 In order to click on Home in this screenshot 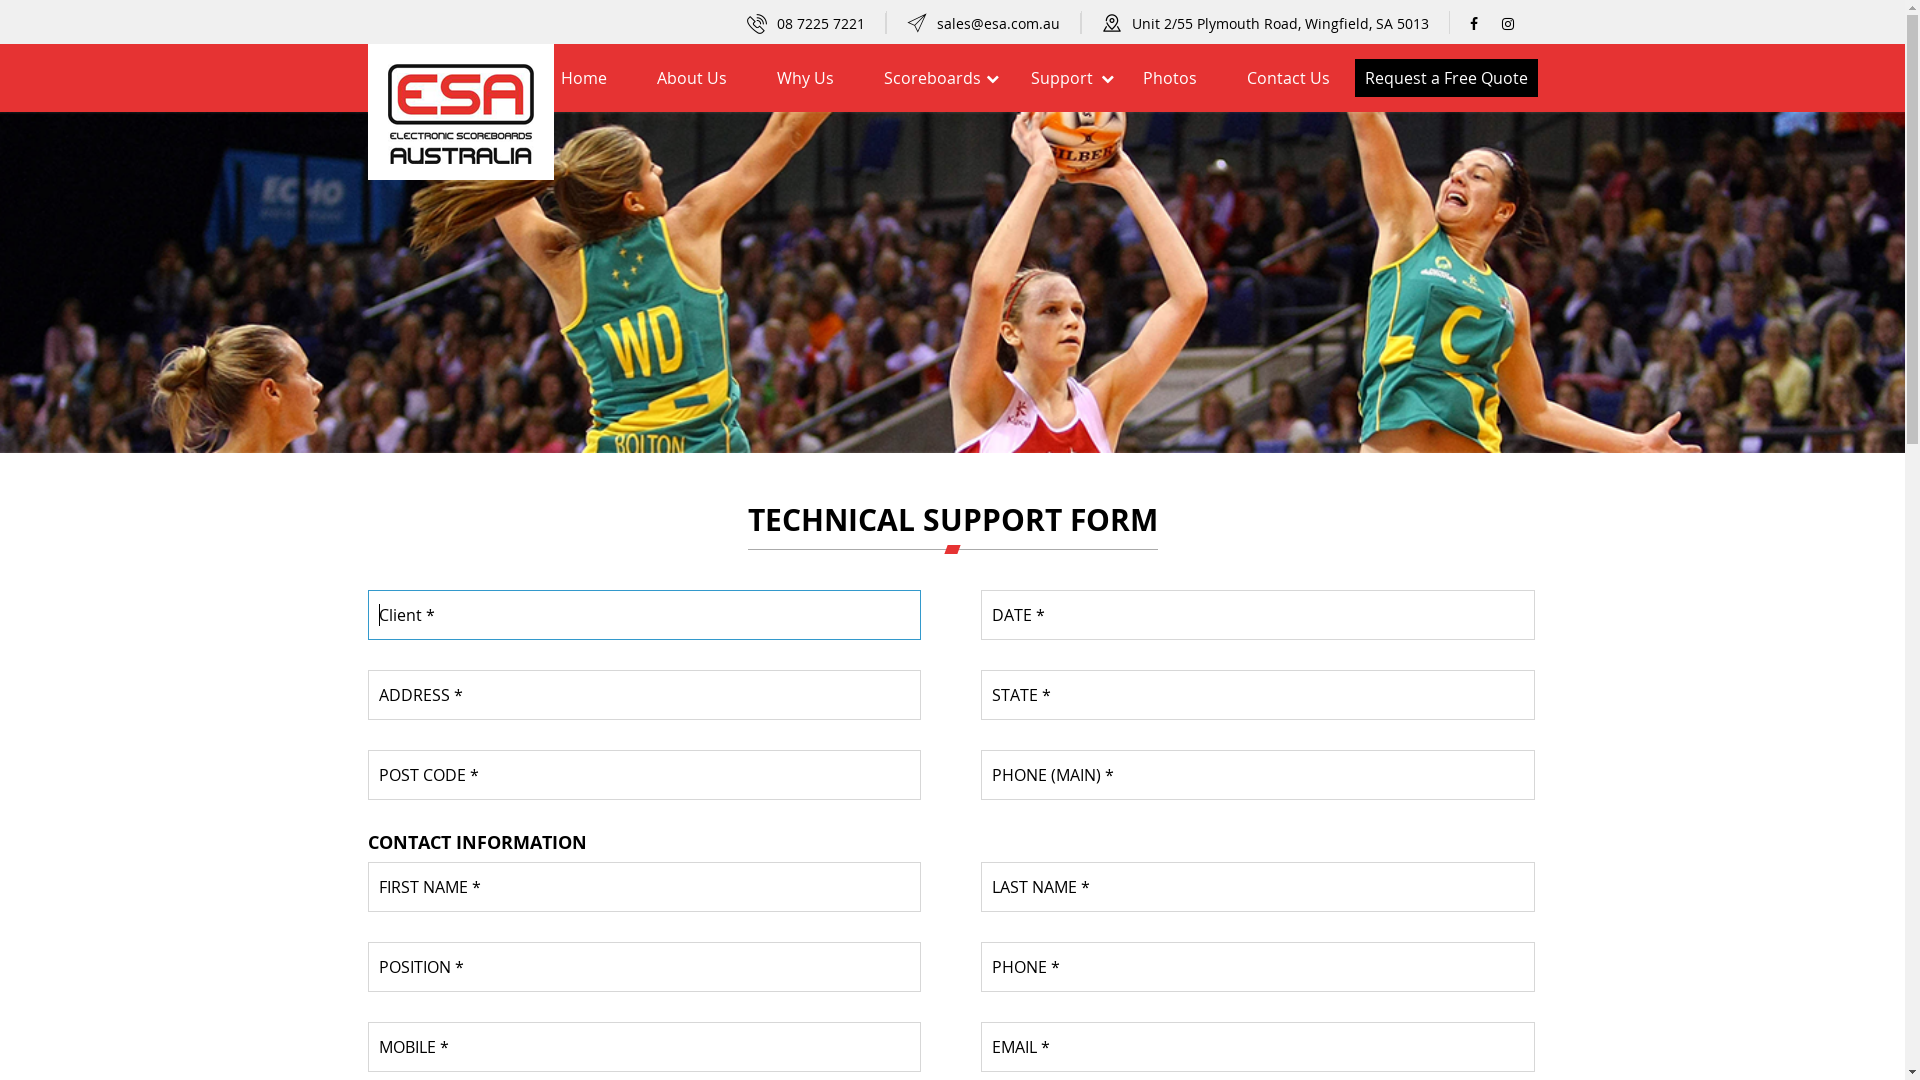, I will do `click(584, 78)`.